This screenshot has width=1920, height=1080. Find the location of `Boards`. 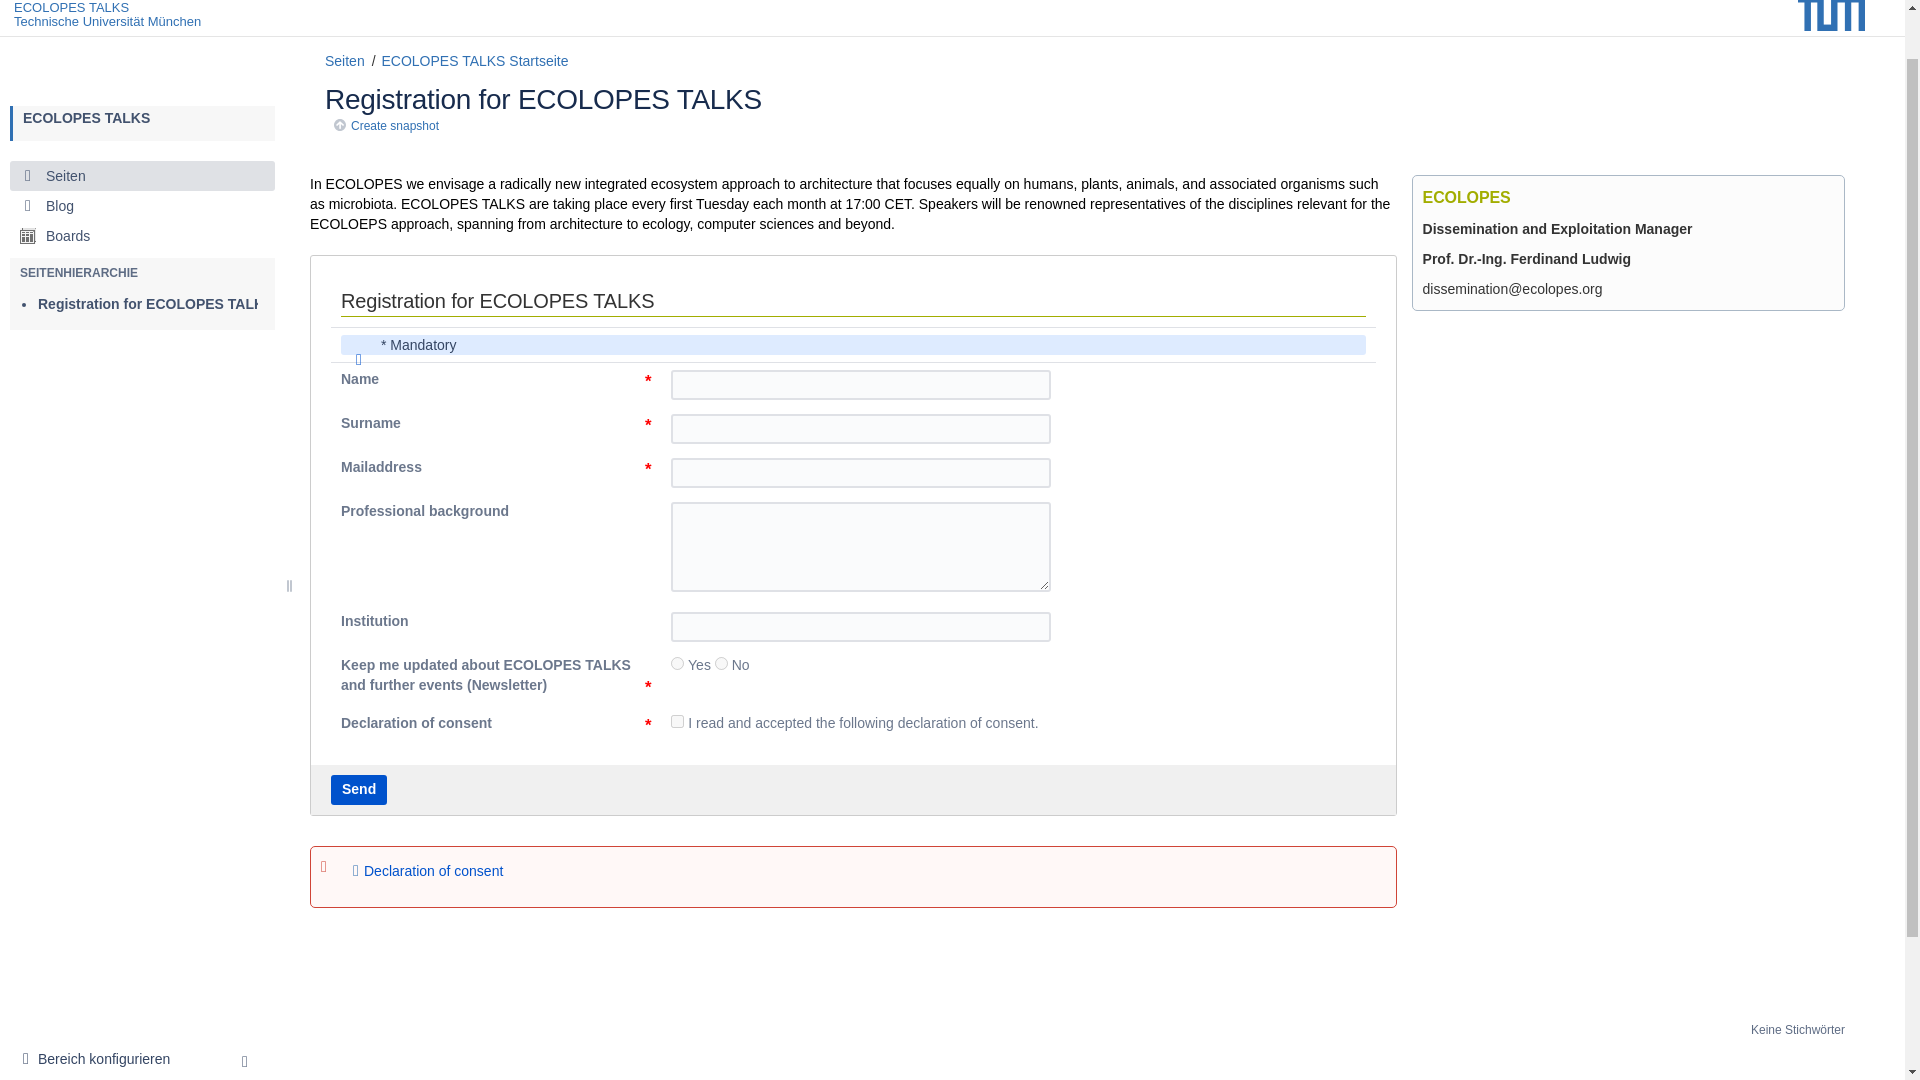

Boards is located at coordinates (142, 182).